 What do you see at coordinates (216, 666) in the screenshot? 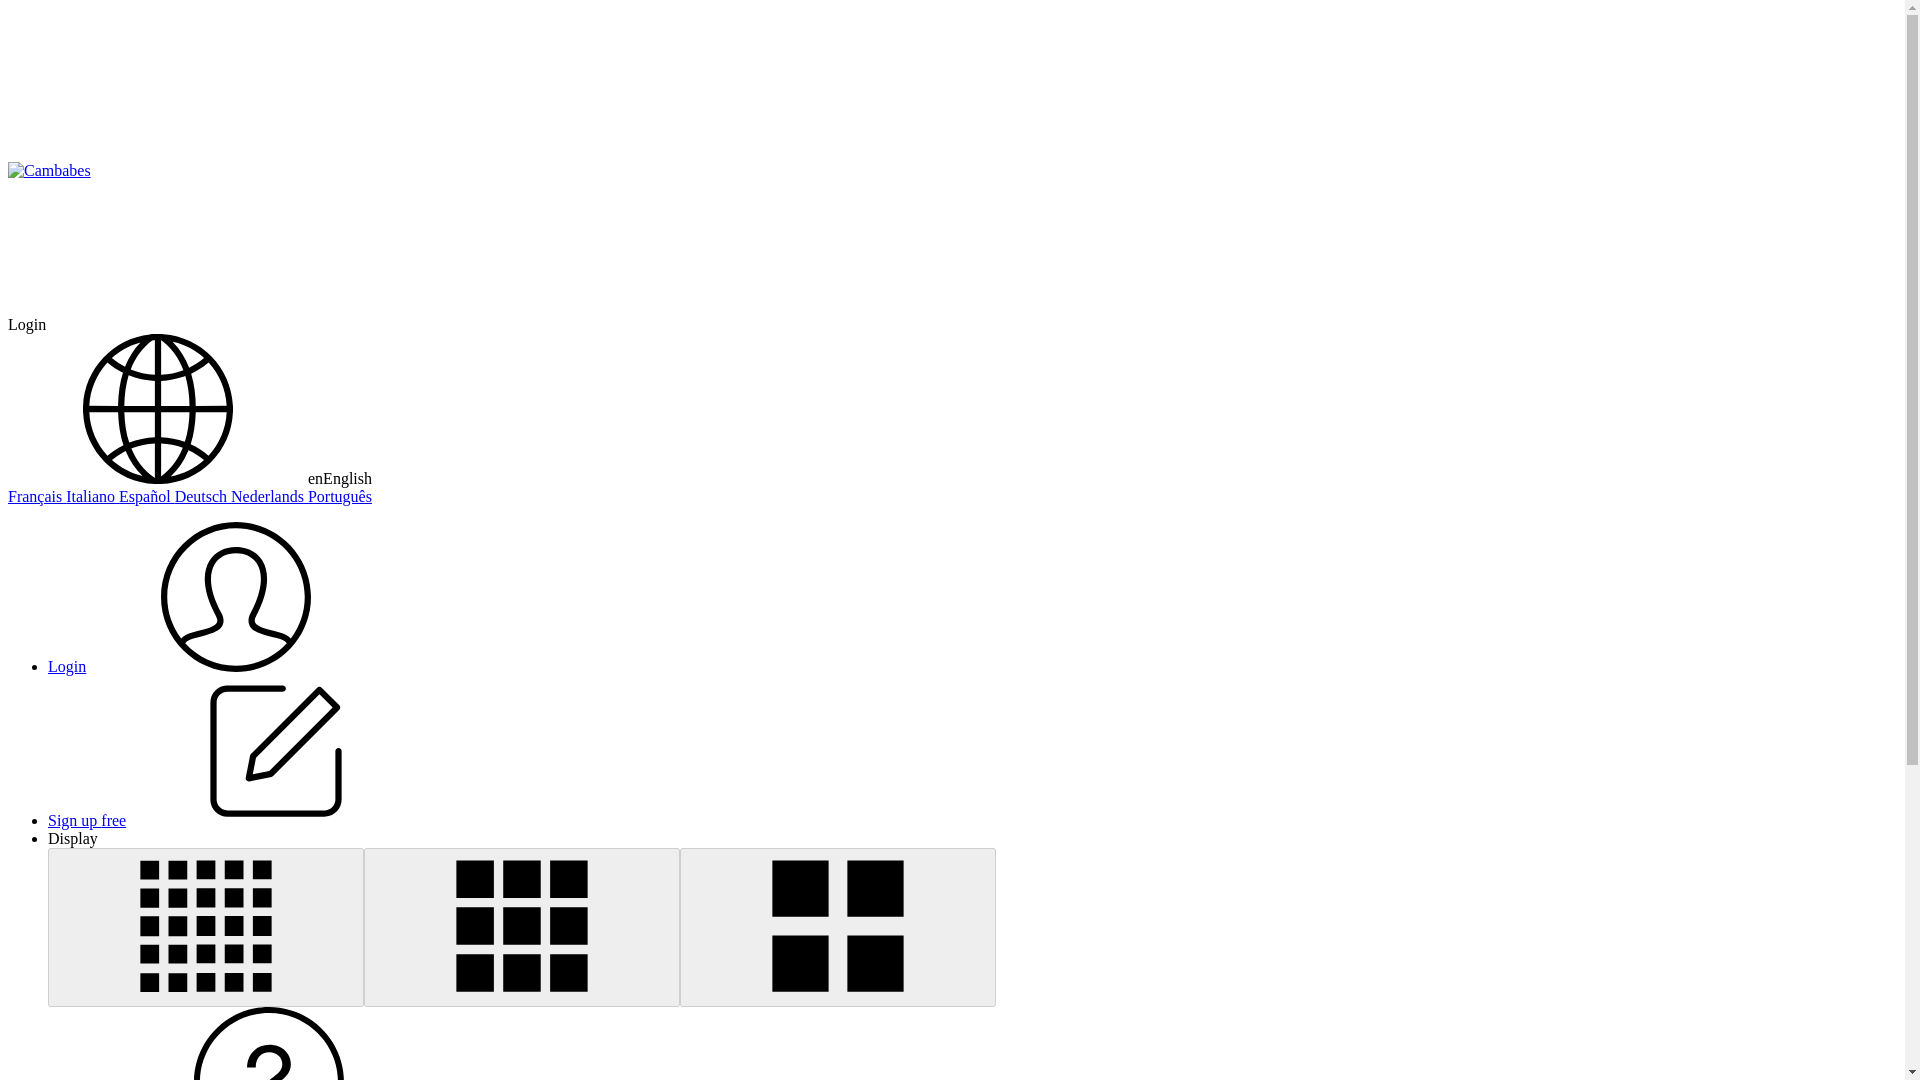
I see `Login` at bounding box center [216, 666].